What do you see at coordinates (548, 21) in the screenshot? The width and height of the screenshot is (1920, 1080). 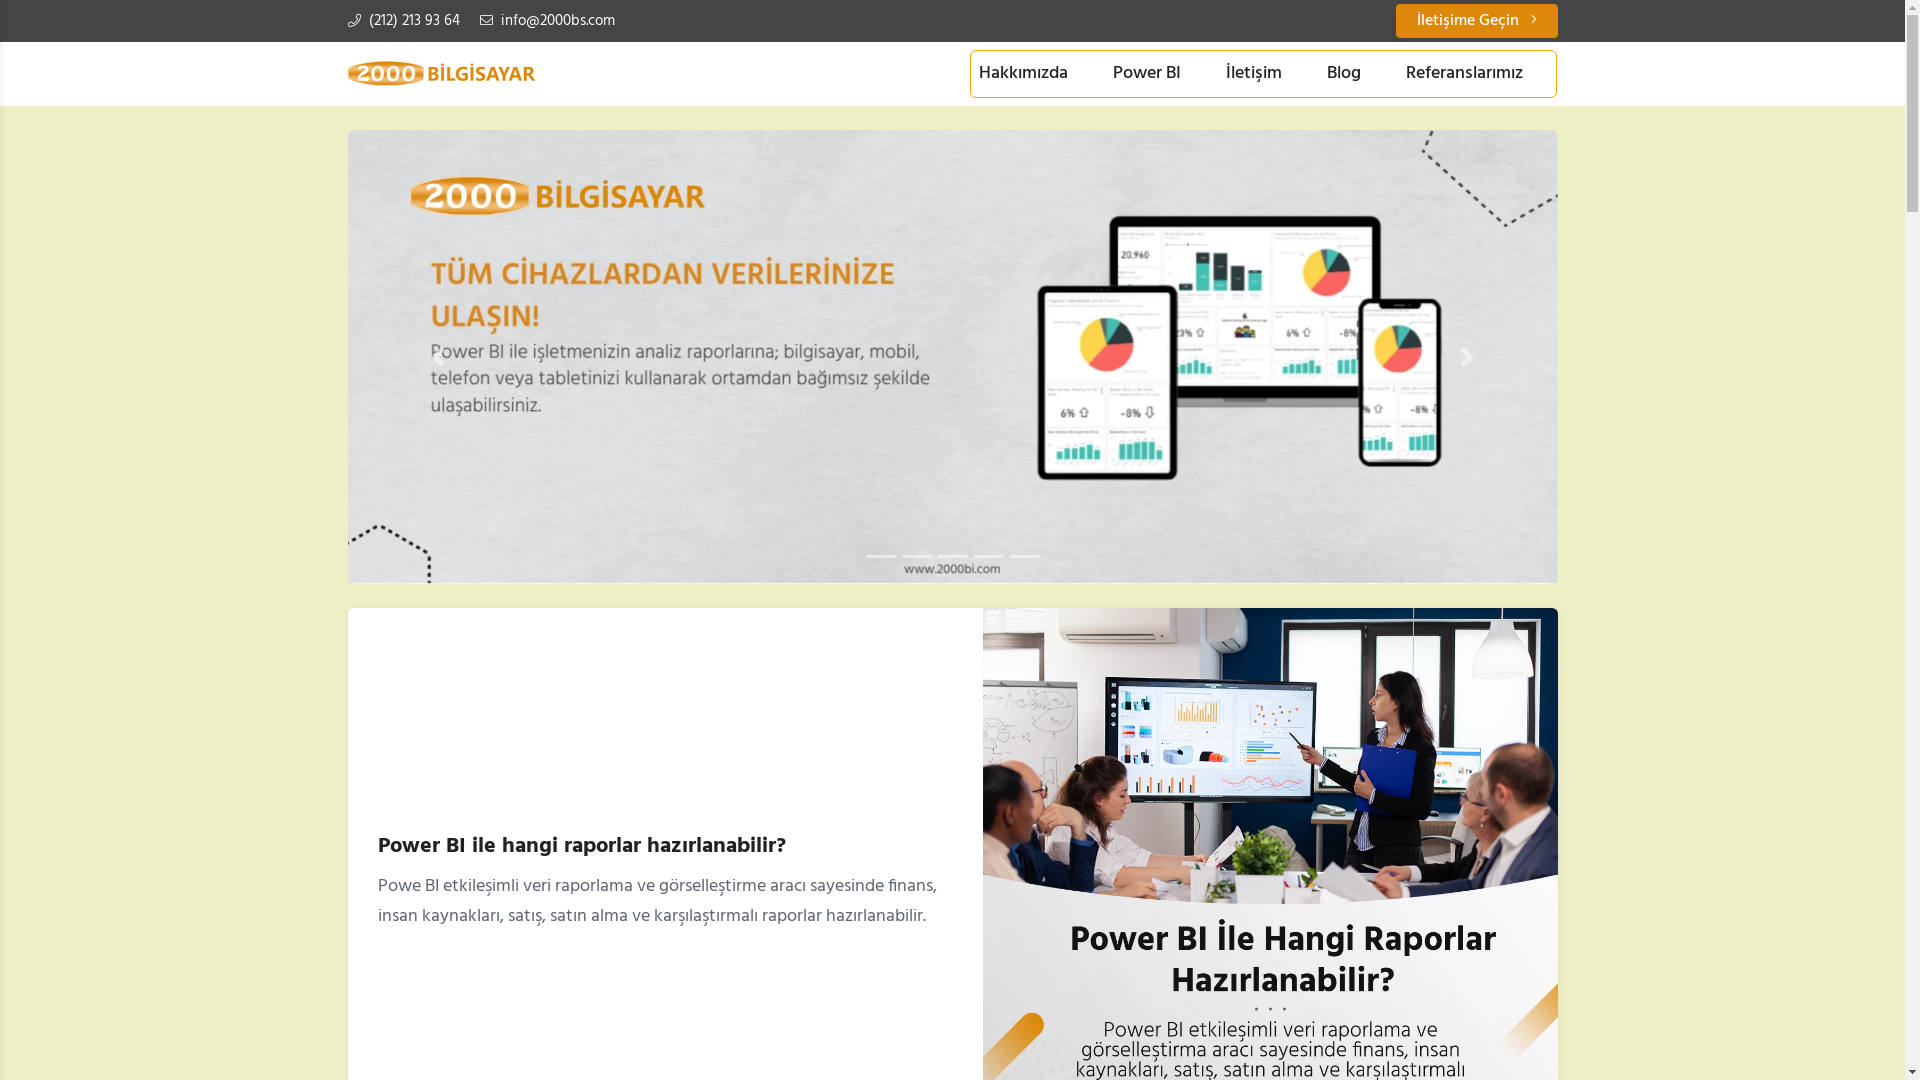 I see `info@2000bs.com` at bounding box center [548, 21].